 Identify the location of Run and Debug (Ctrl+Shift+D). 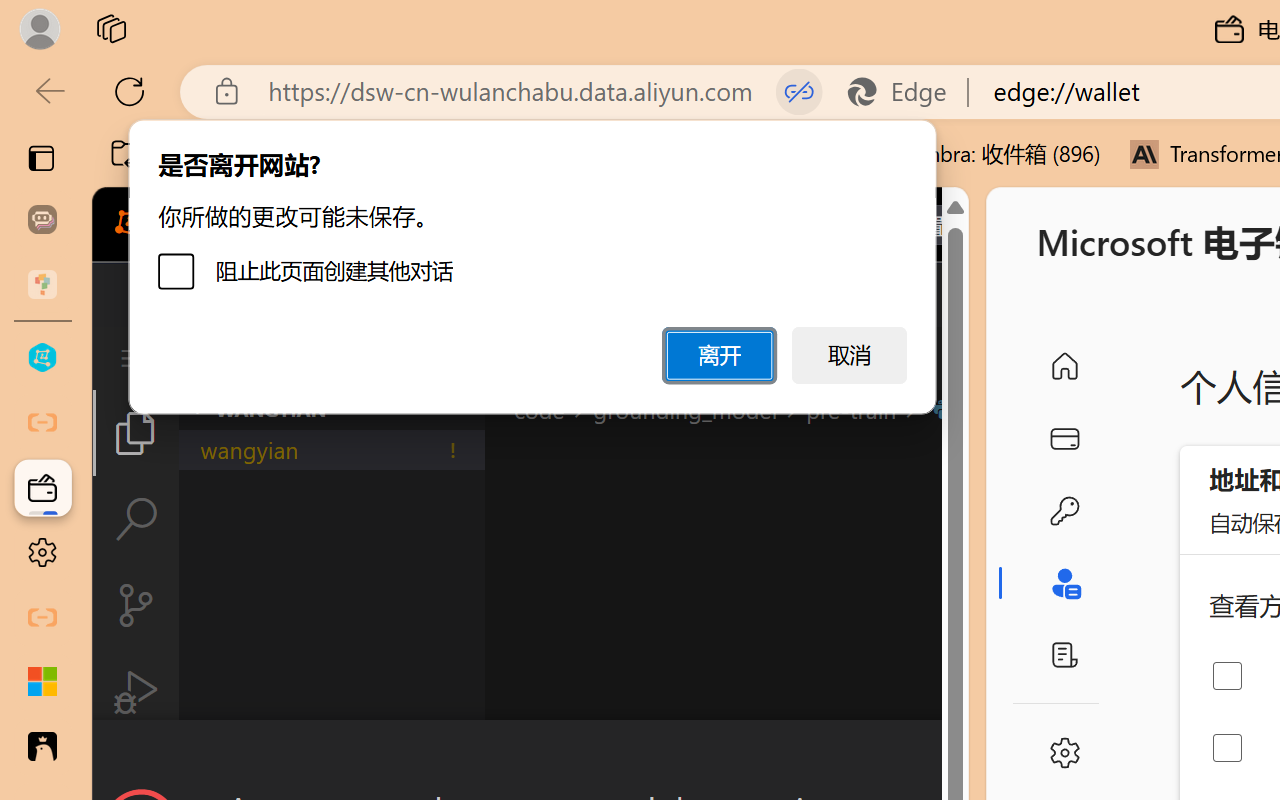
(136, 692).